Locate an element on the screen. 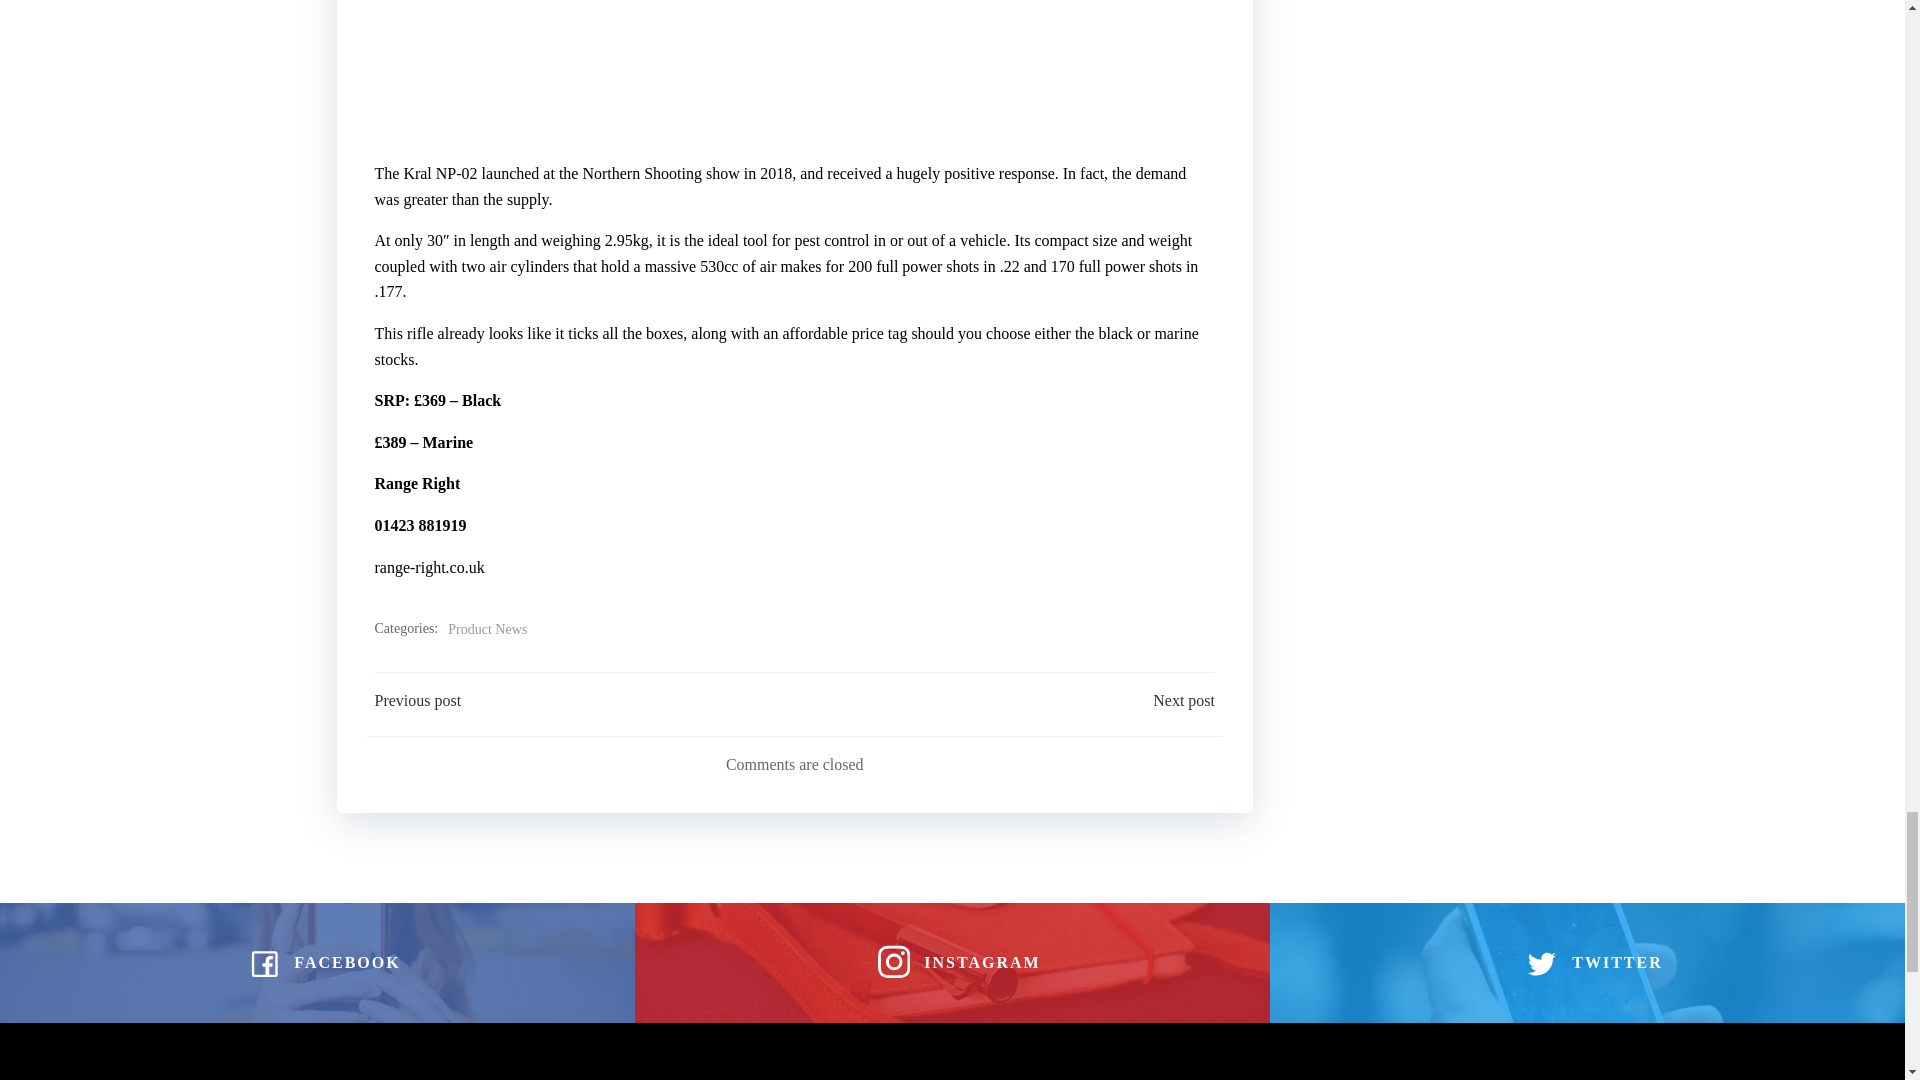 This screenshot has width=1920, height=1080. range-right.co.uk is located at coordinates (428, 567).